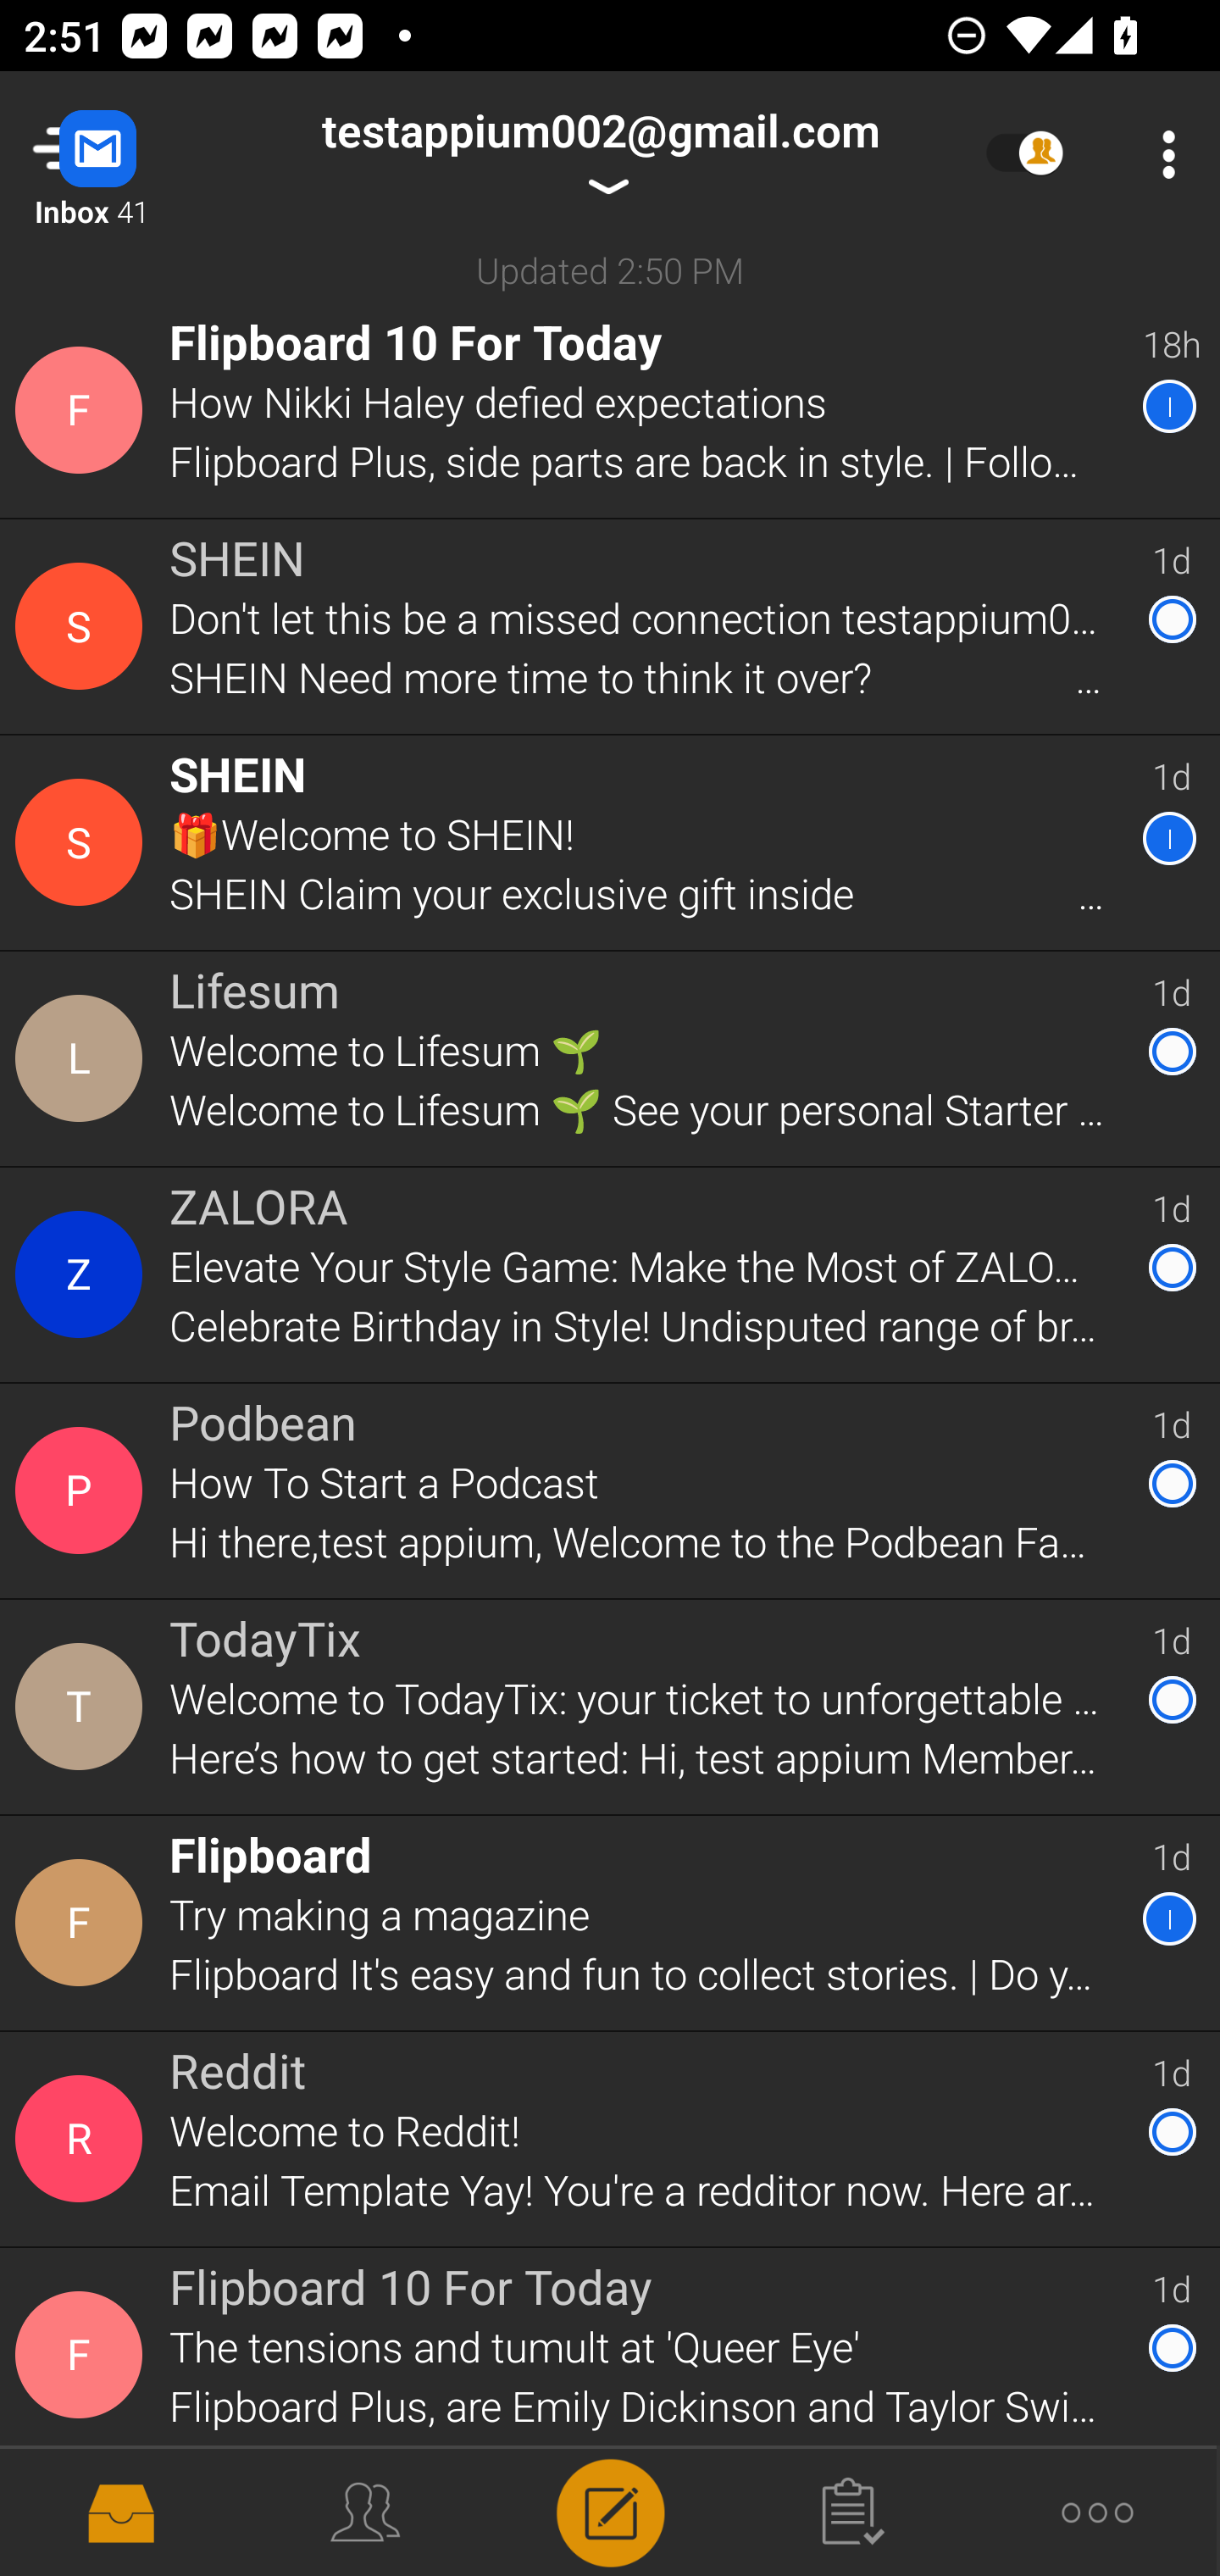 This screenshot has width=1220, height=2576. Describe the element at coordinates (1161, 154) in the screenshot. I see `More Options` at that location.